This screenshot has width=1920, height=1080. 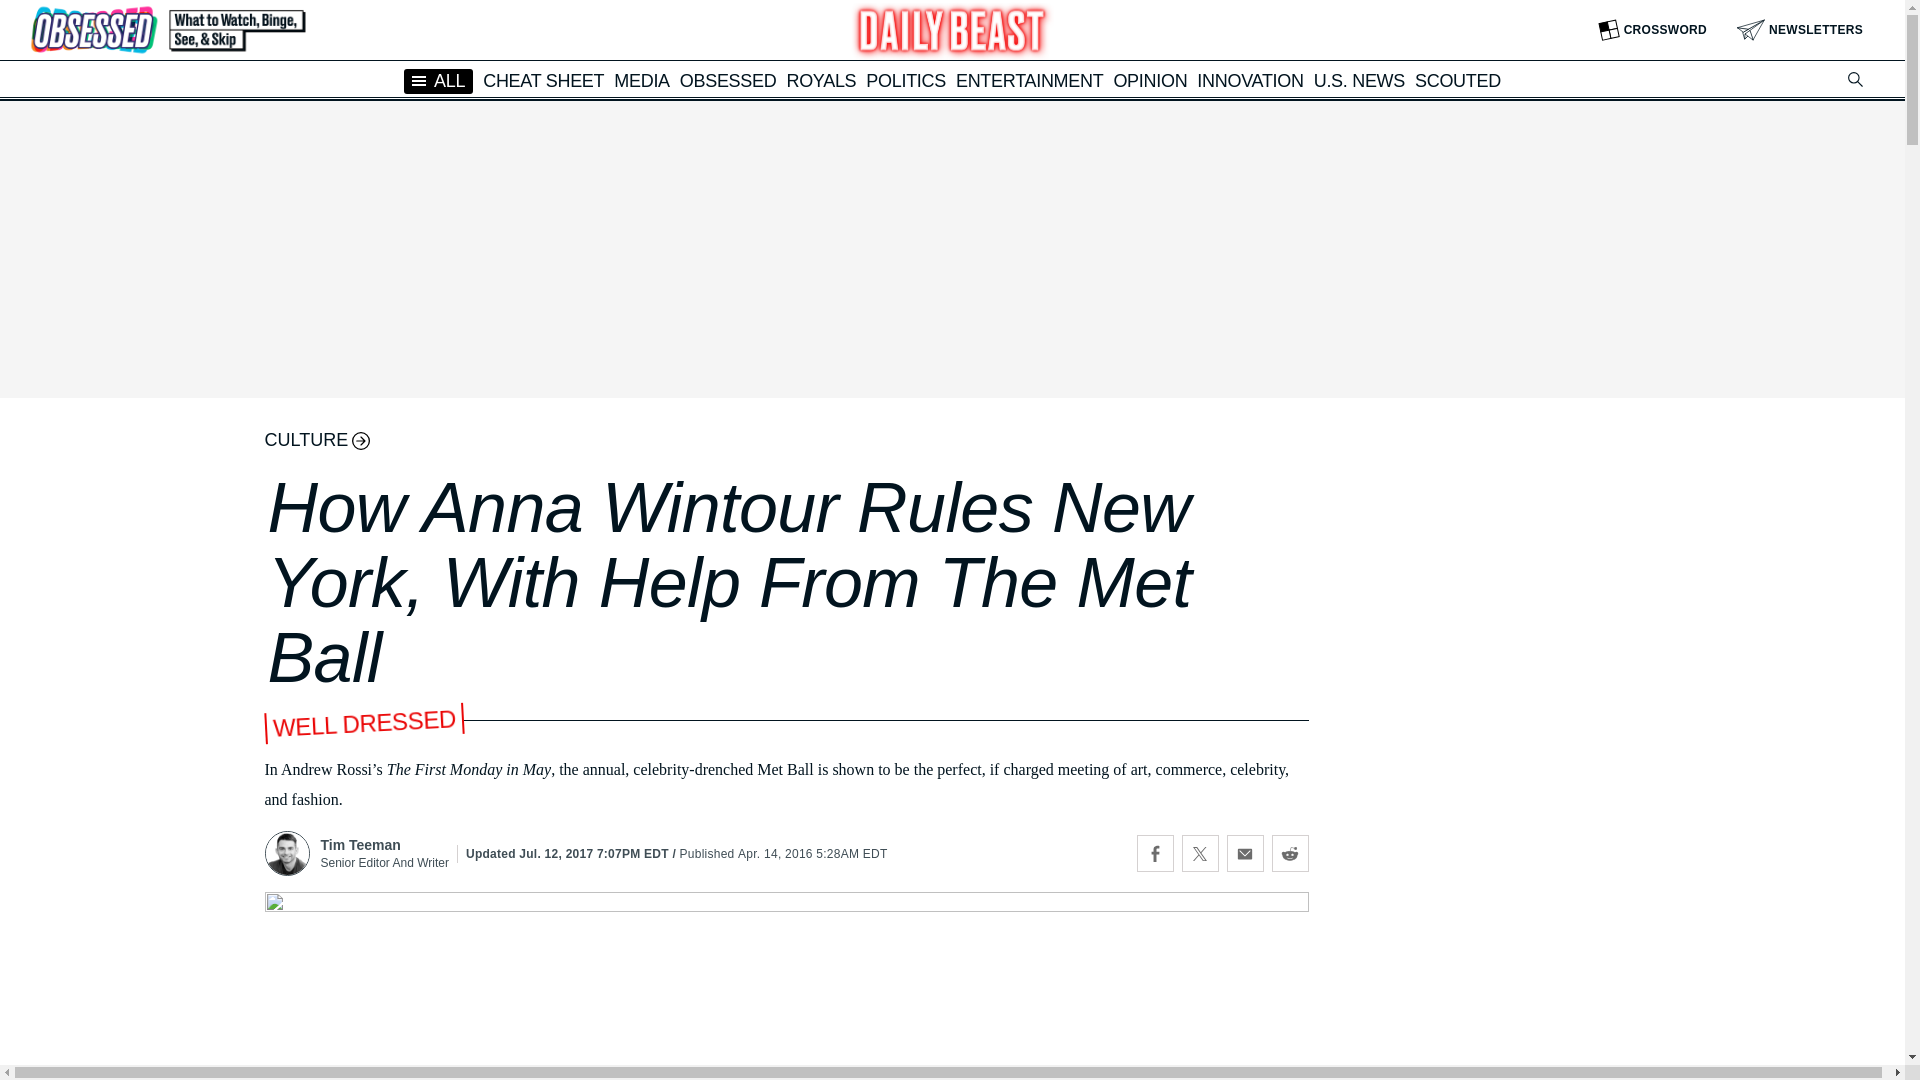 What do you see at coordinates (1150, 80) in the screenshot?
I see `OPINION` at bounding box center [1150, 80].